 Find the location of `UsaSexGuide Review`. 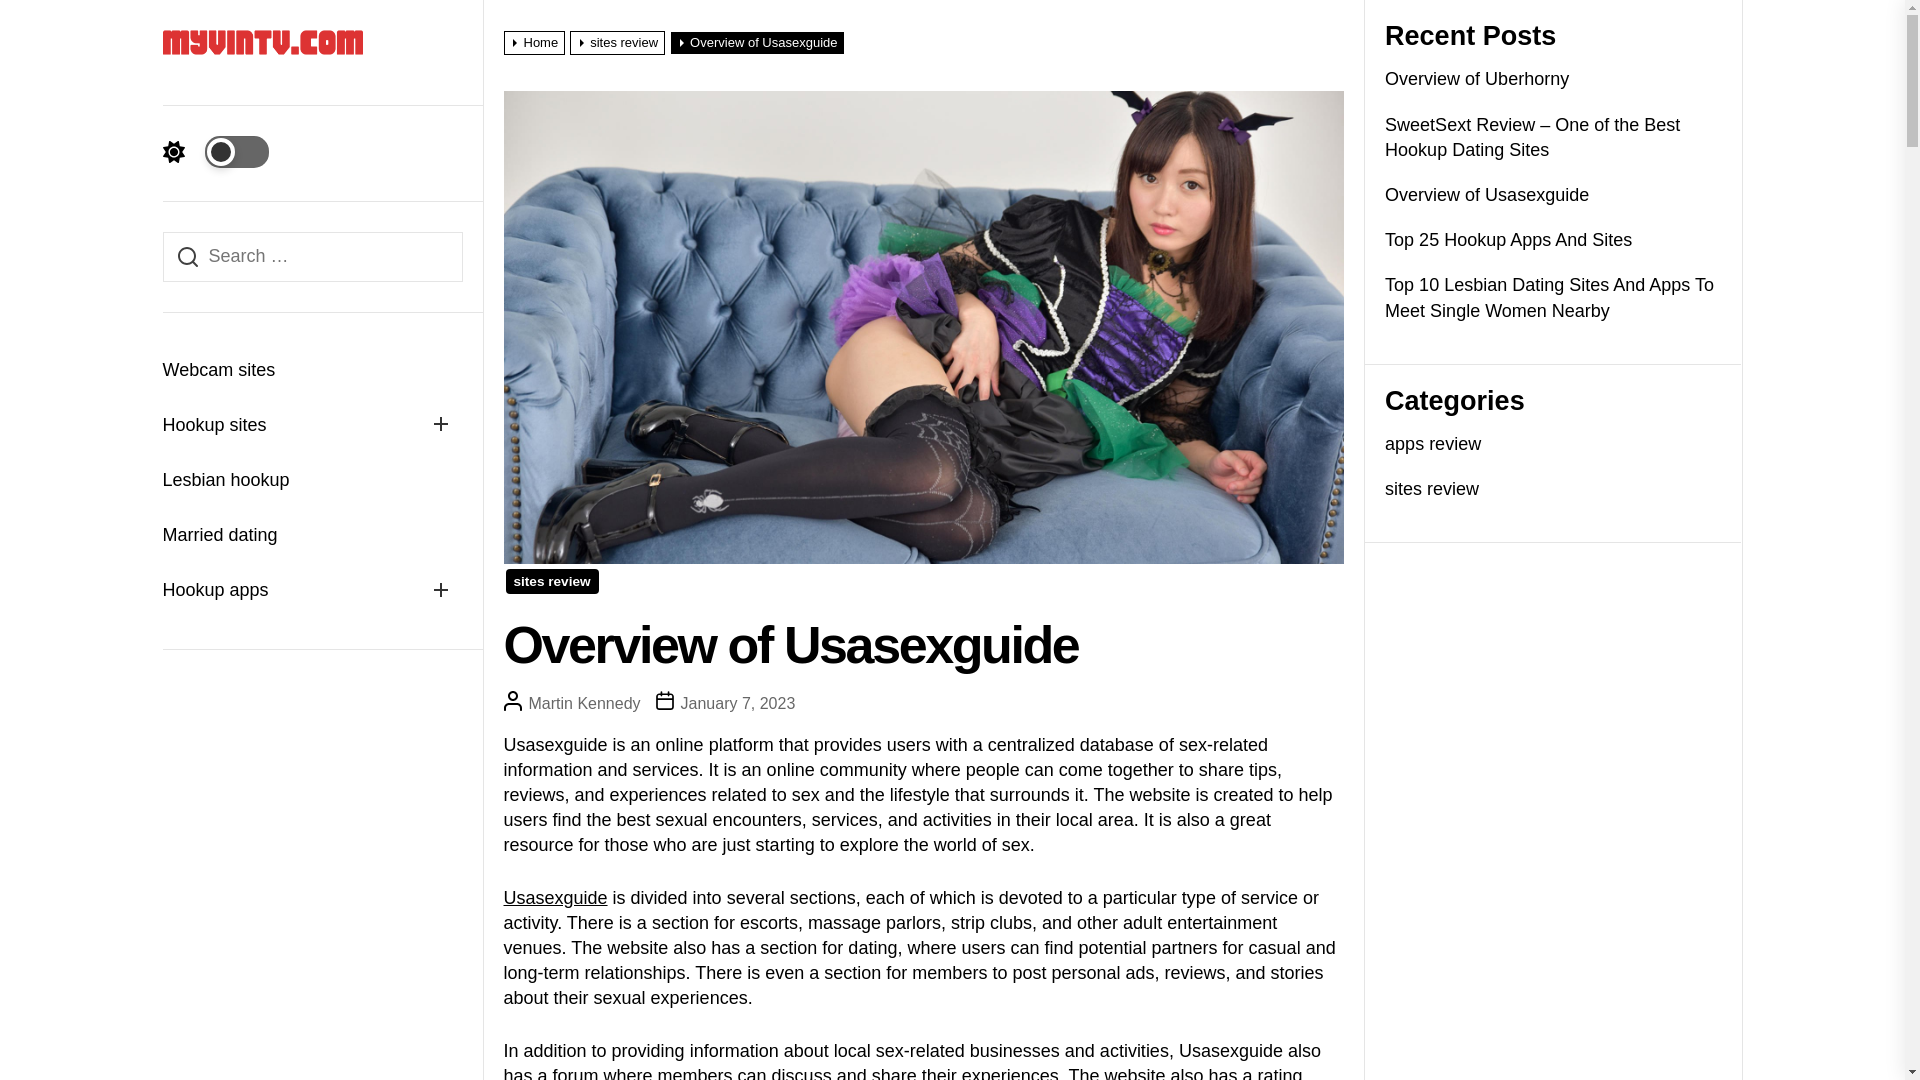

UsaSexGuide Review is located at coordinates (556, 898).